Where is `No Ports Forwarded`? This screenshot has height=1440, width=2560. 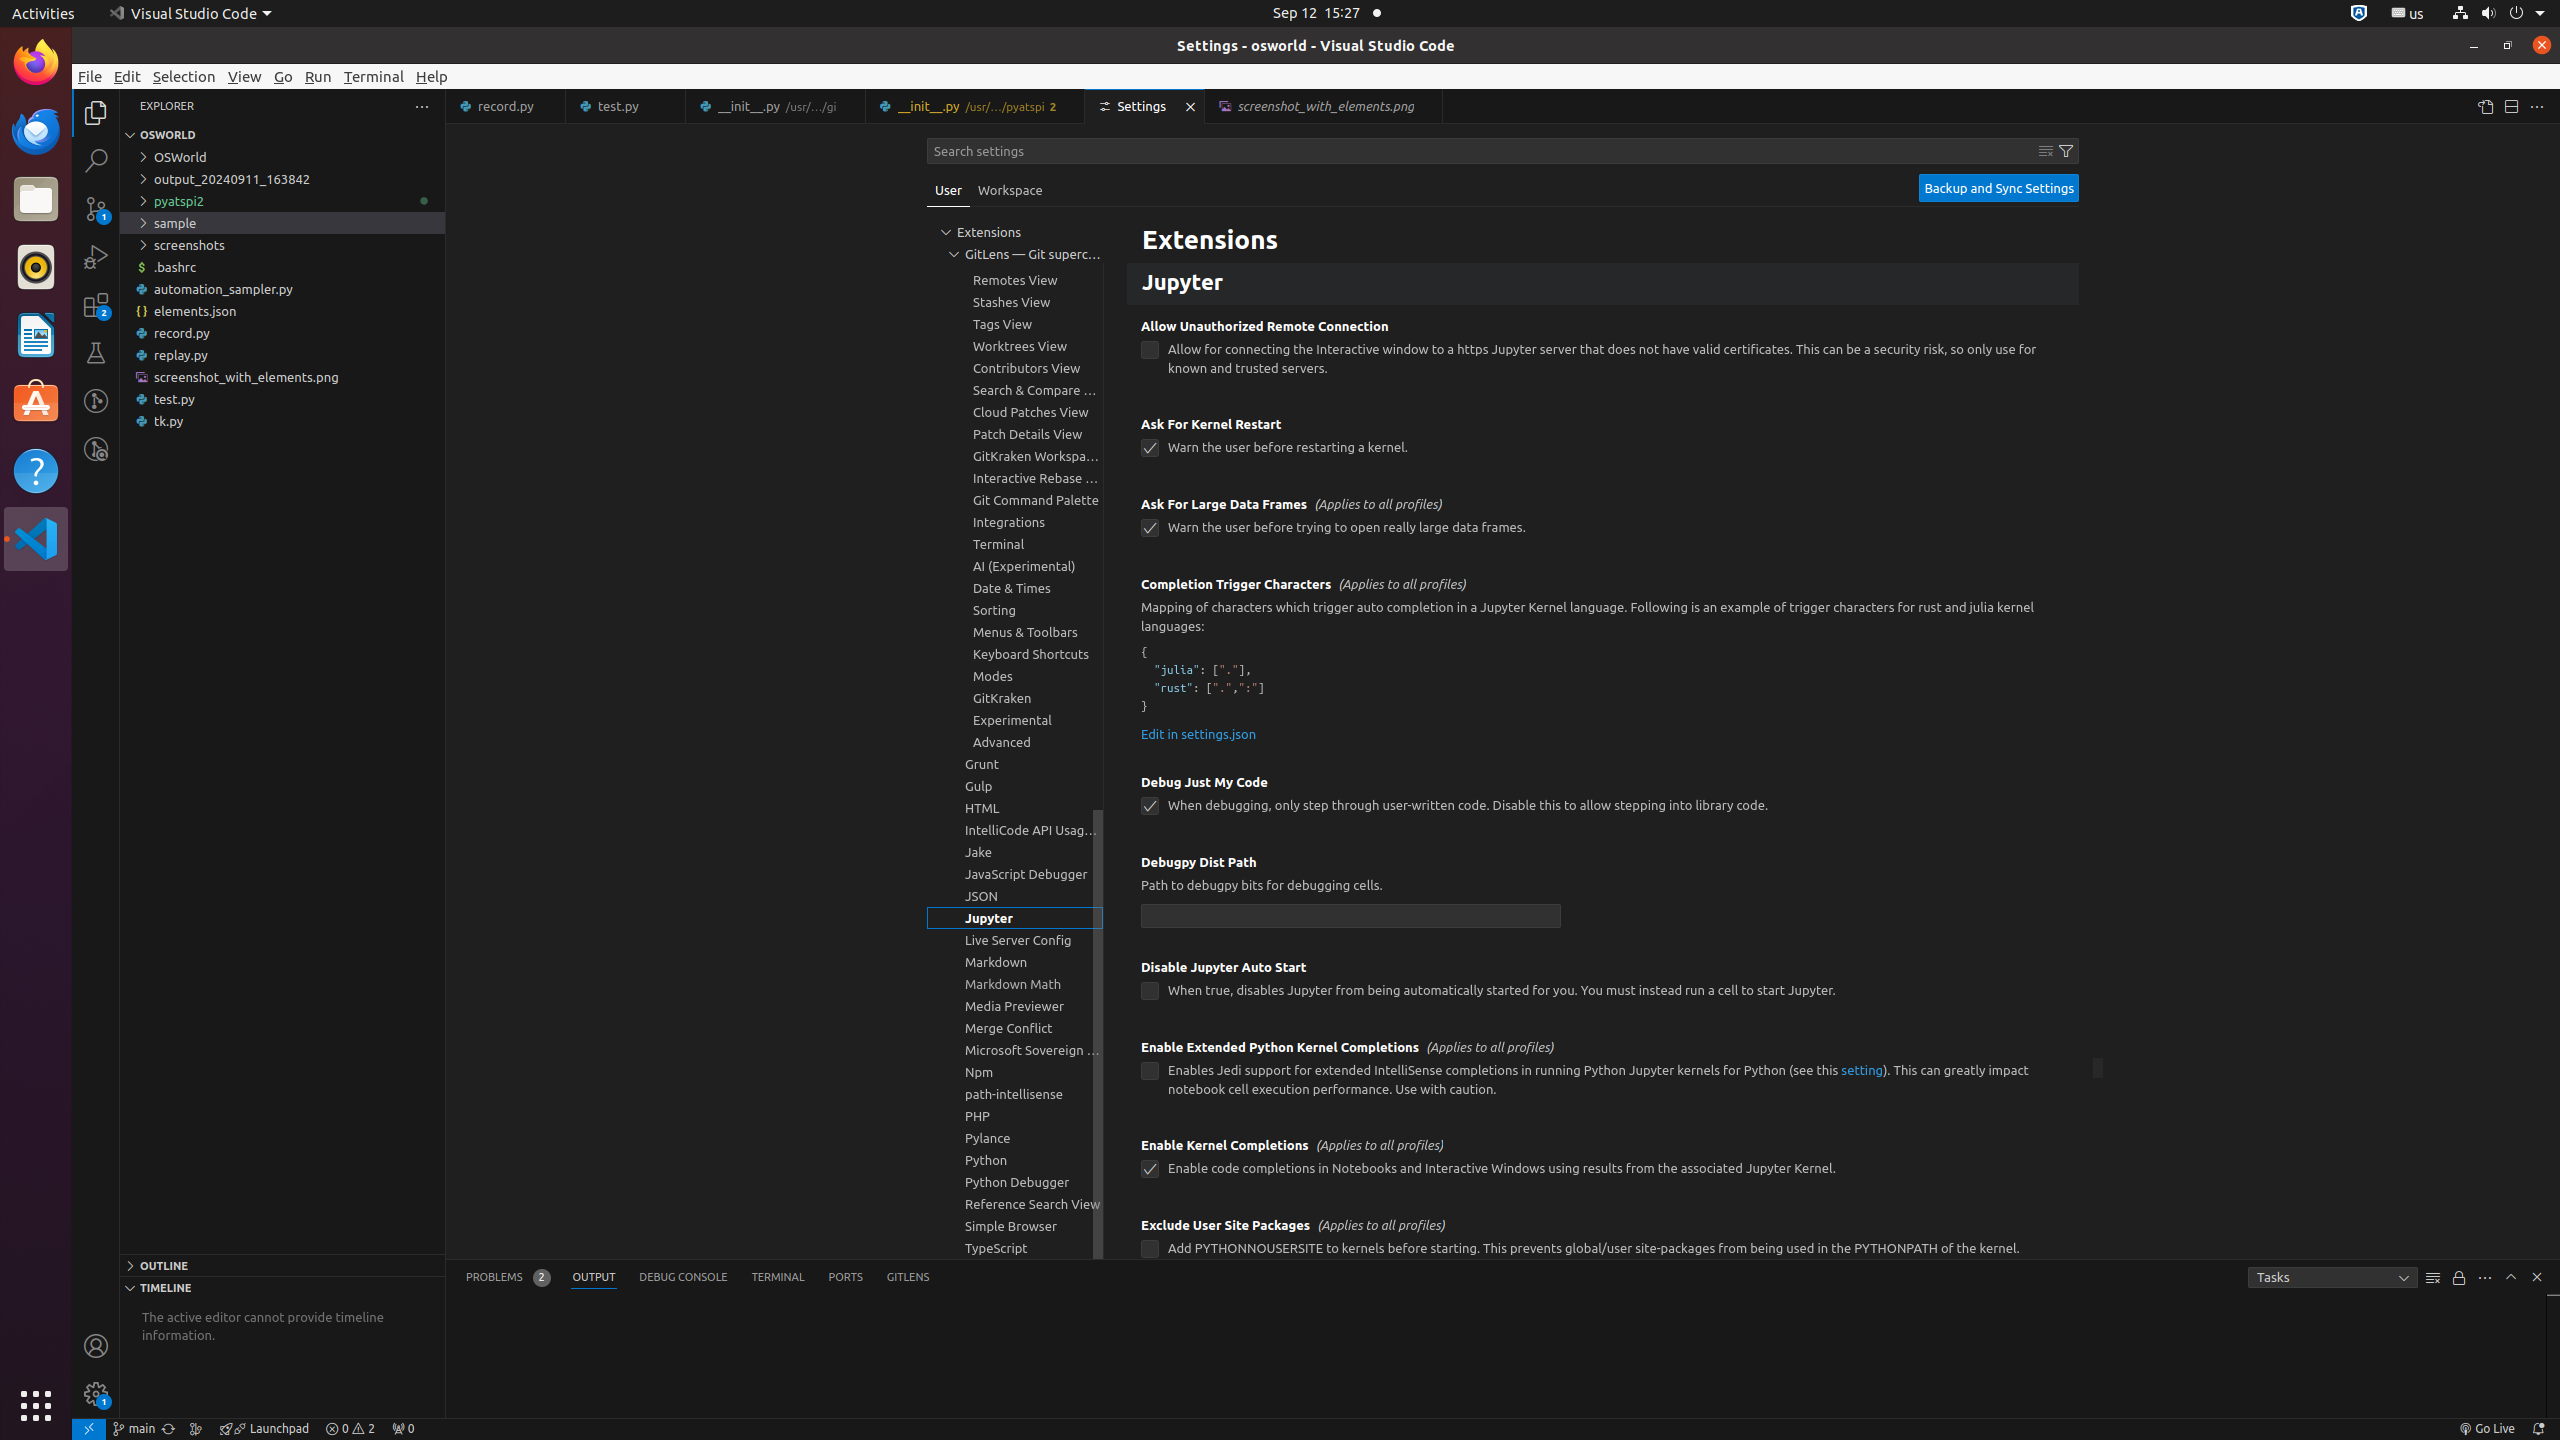
No Ports Forwarded is located at coordinates (403, 1429).